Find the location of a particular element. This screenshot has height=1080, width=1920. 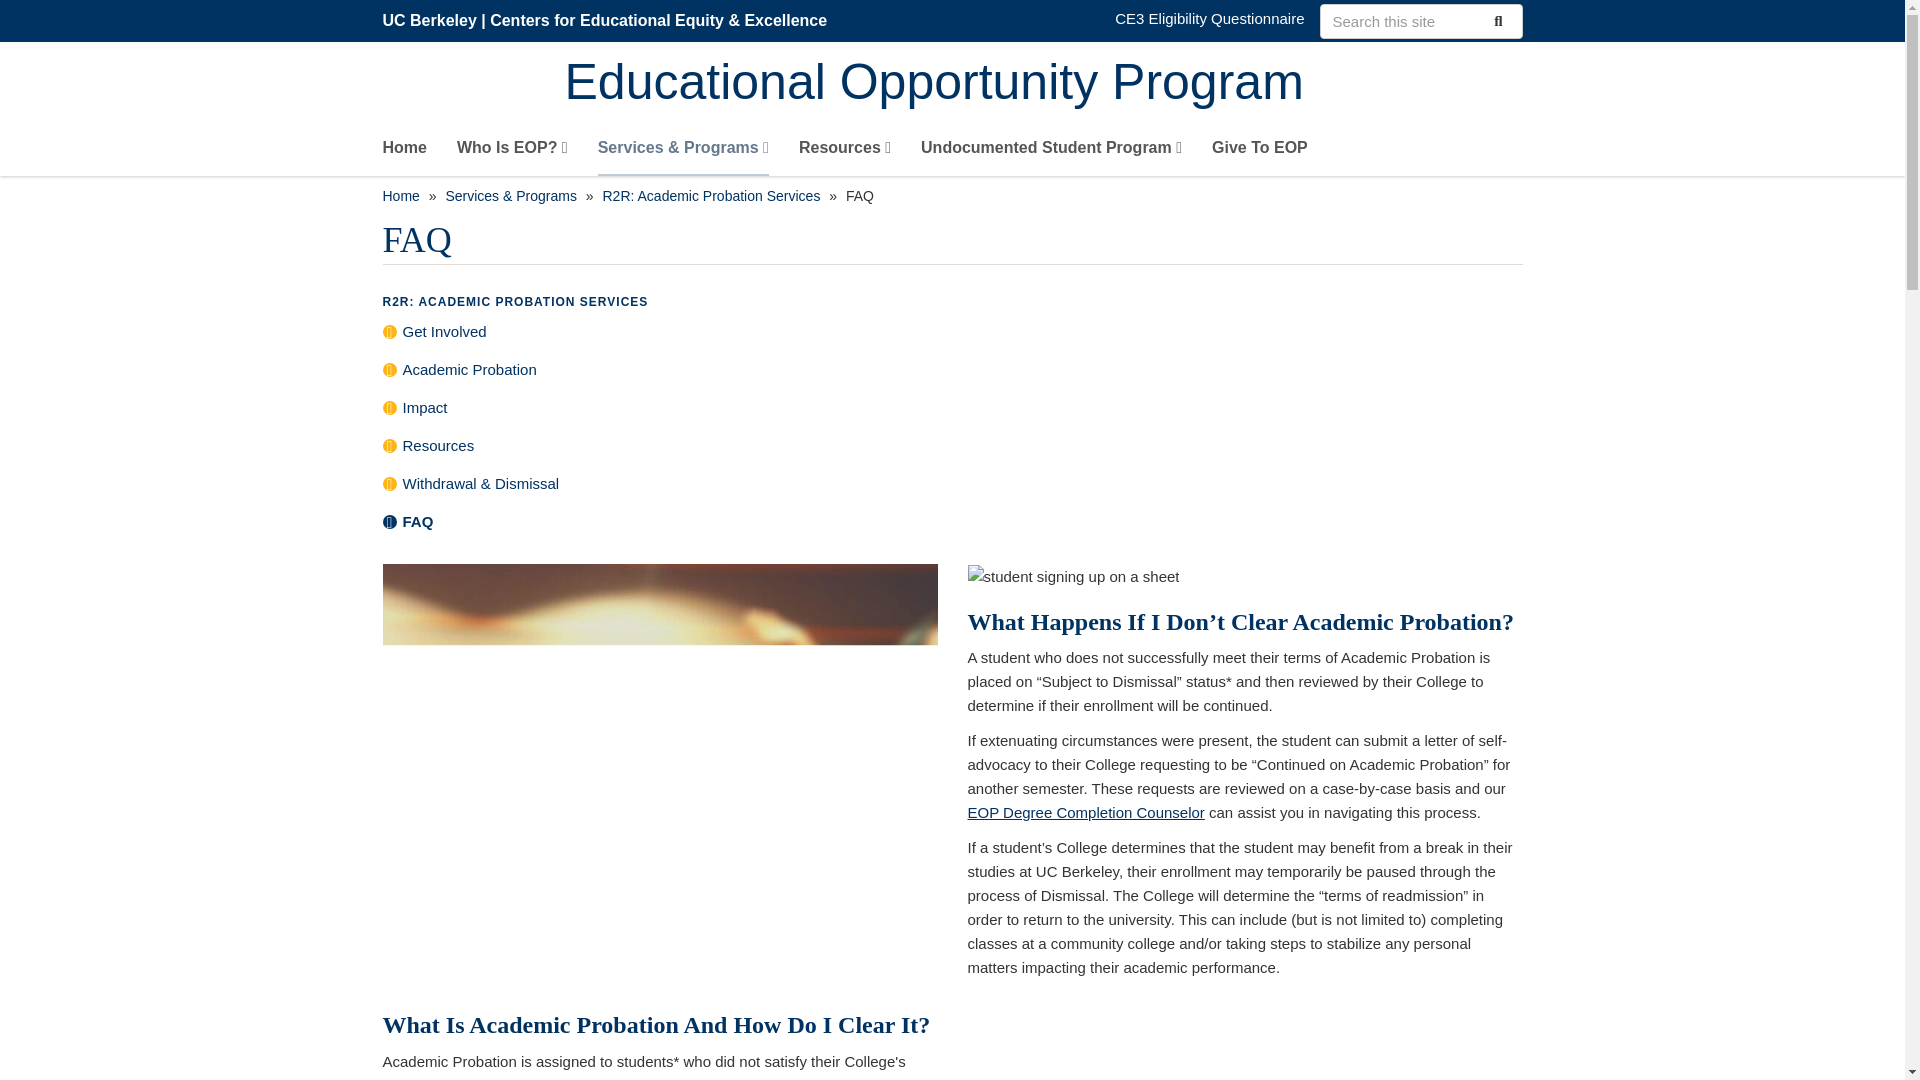

Submit Search is located at coordinates (1496, 20).